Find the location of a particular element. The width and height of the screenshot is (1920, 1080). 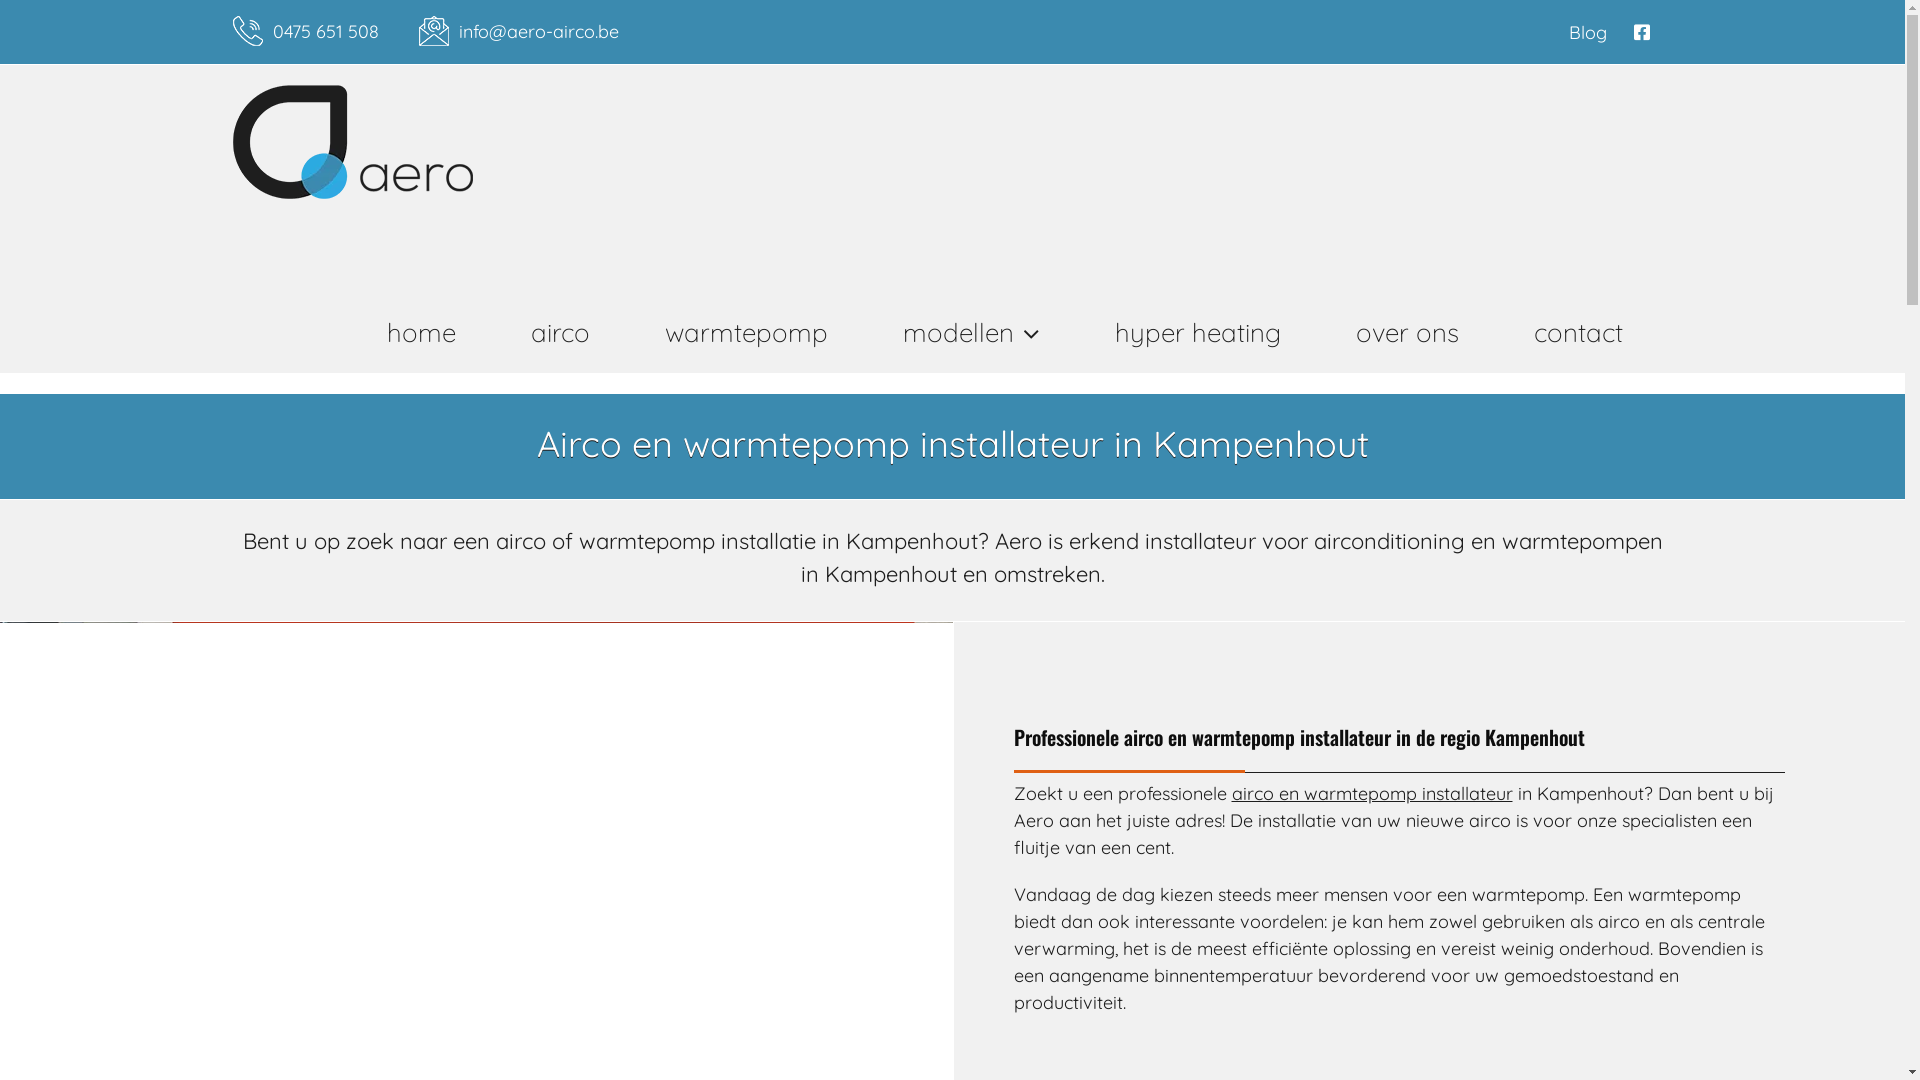

airco en warmtepomp installateur is located at coordinates (1372, 794).